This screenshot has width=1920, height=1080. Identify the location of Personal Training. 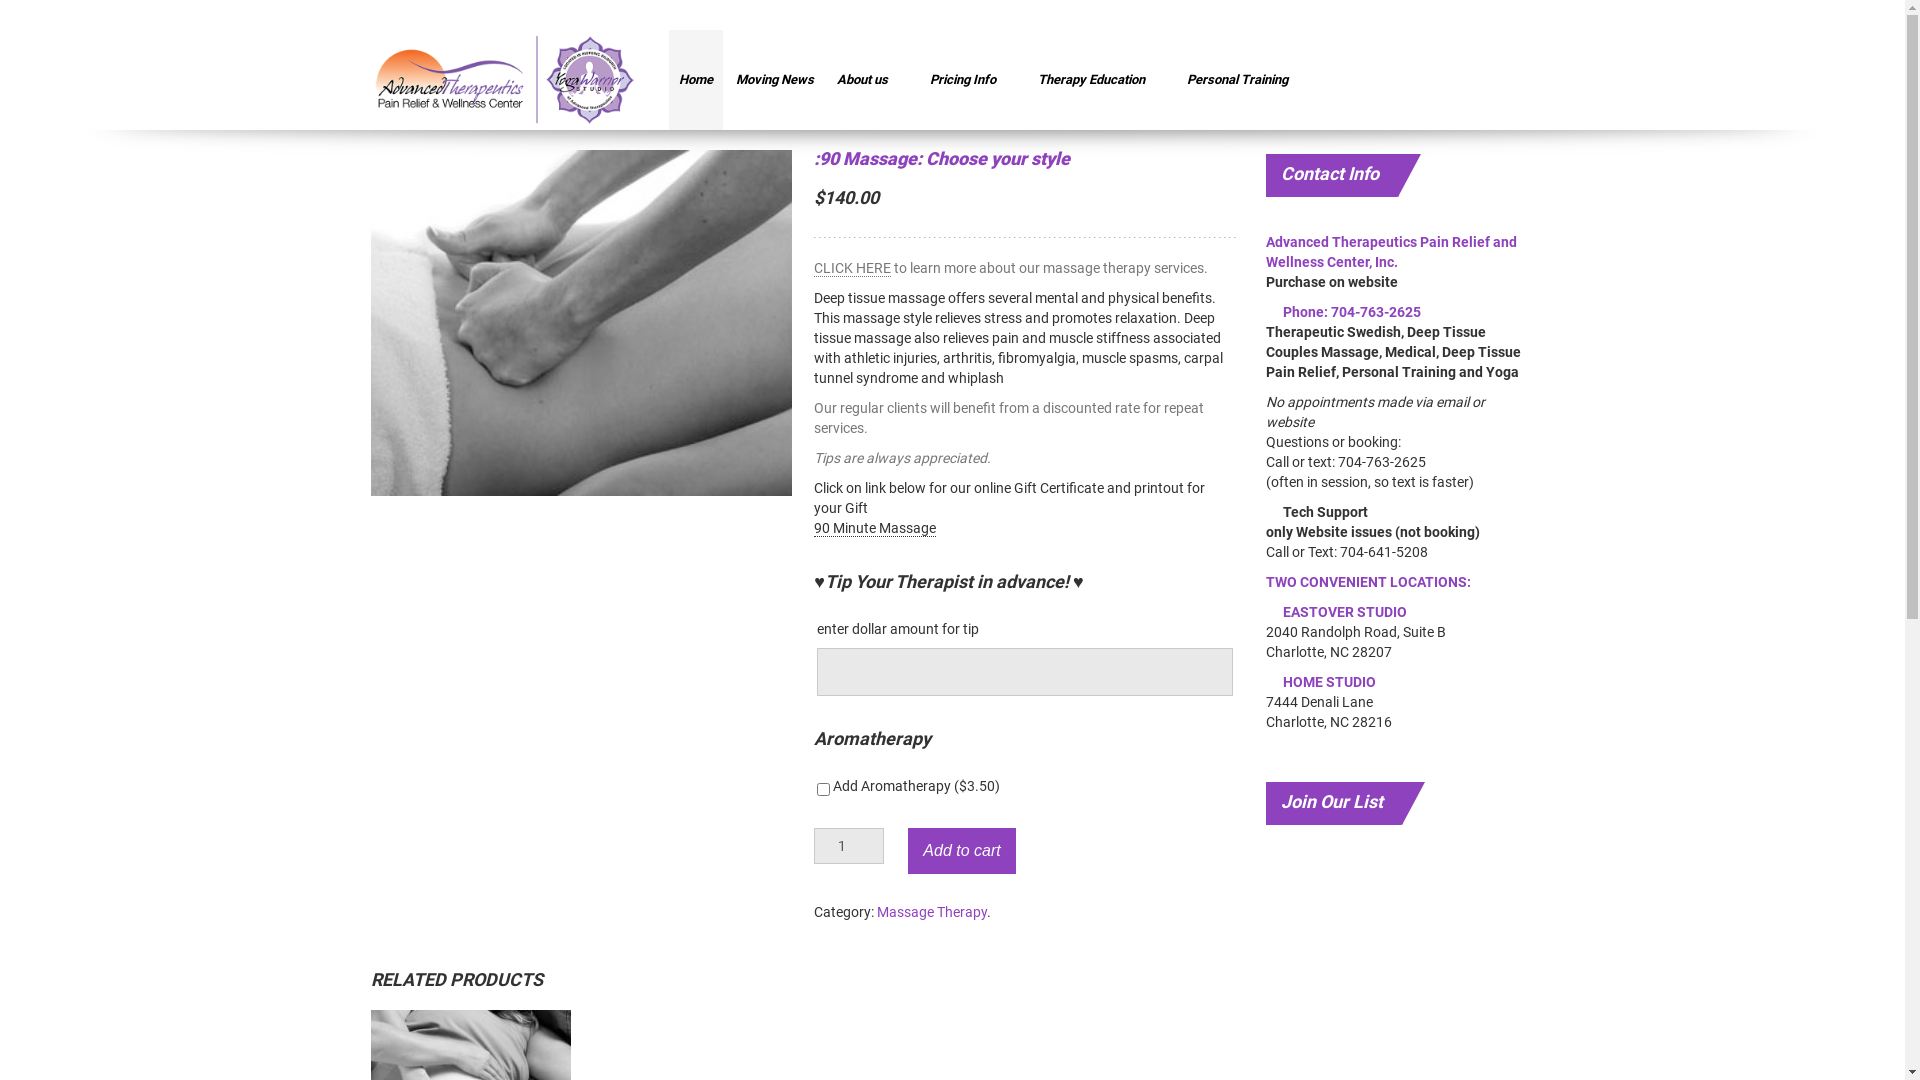
(1247, 80).